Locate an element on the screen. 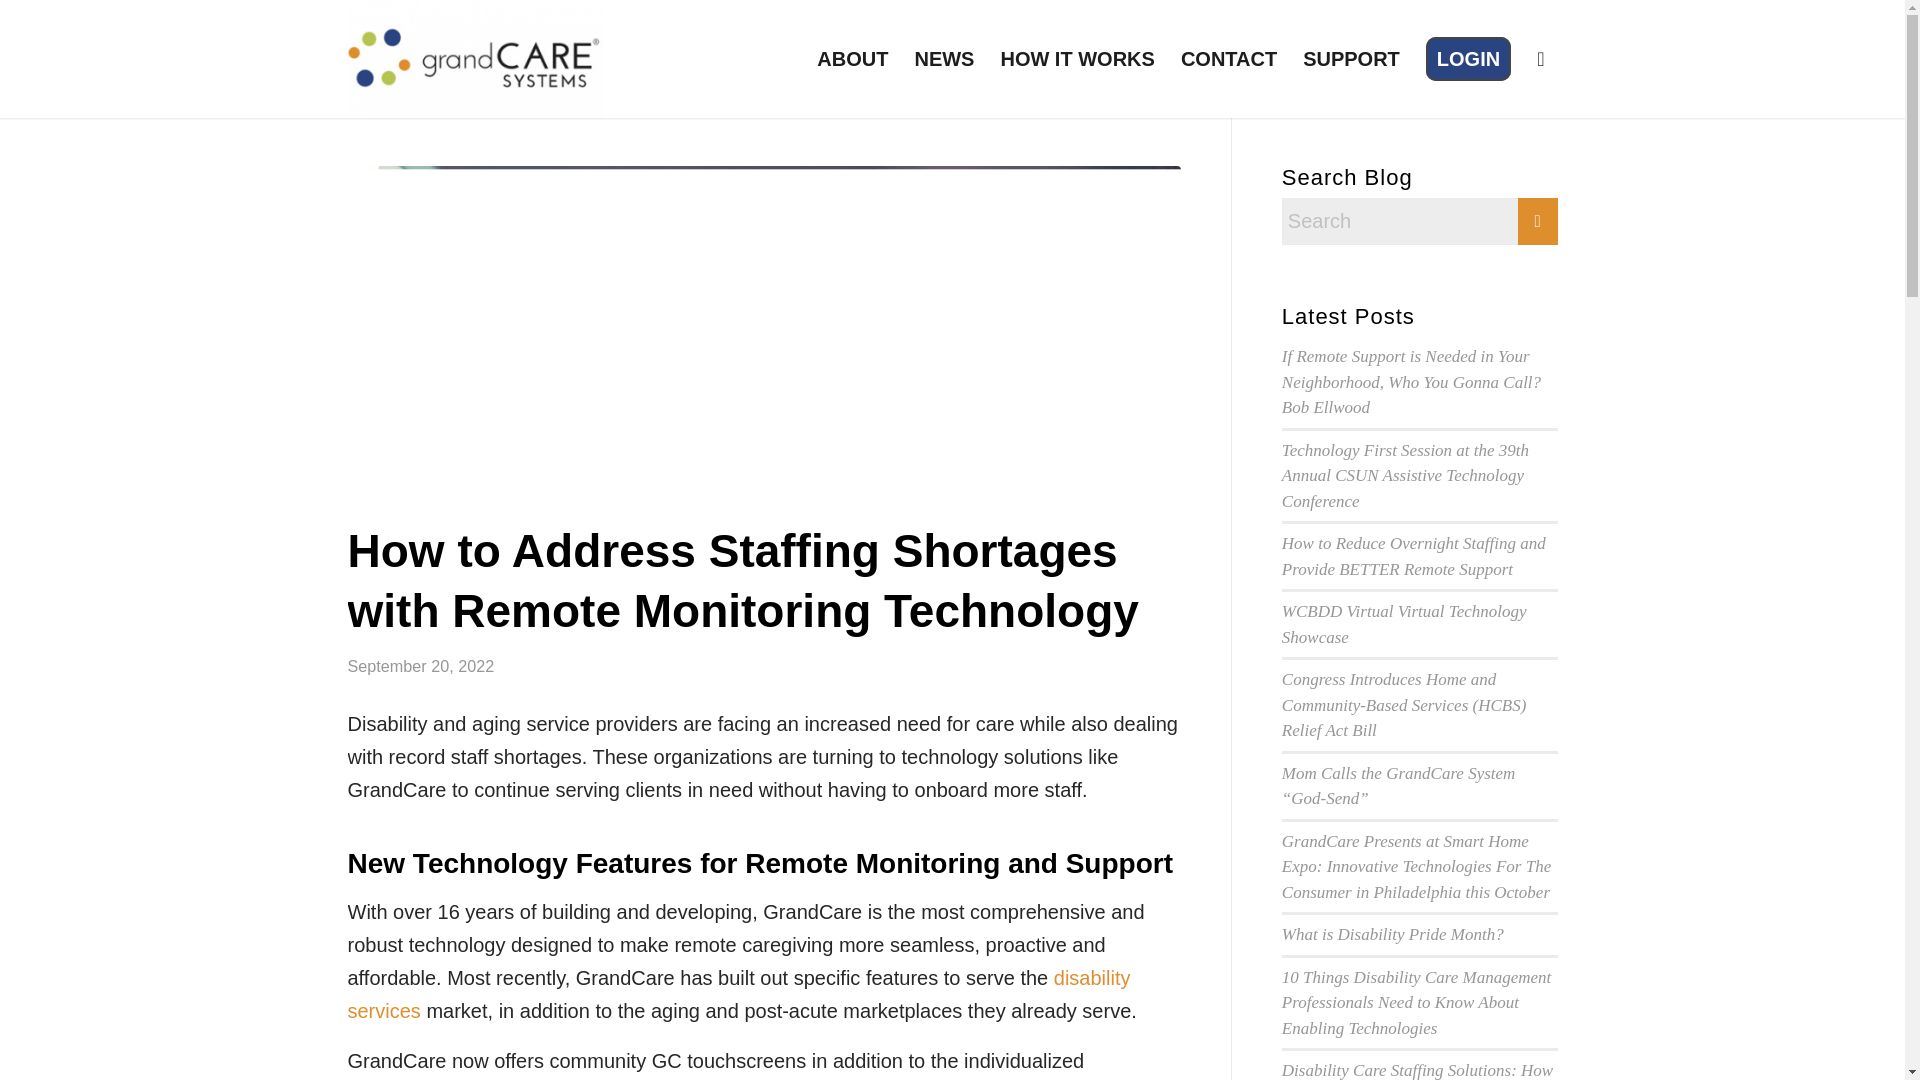 Image resolution: width=1920 pixels, height=1080 pixels. HOW IT WORKS is located at coordinates (1076, 58).